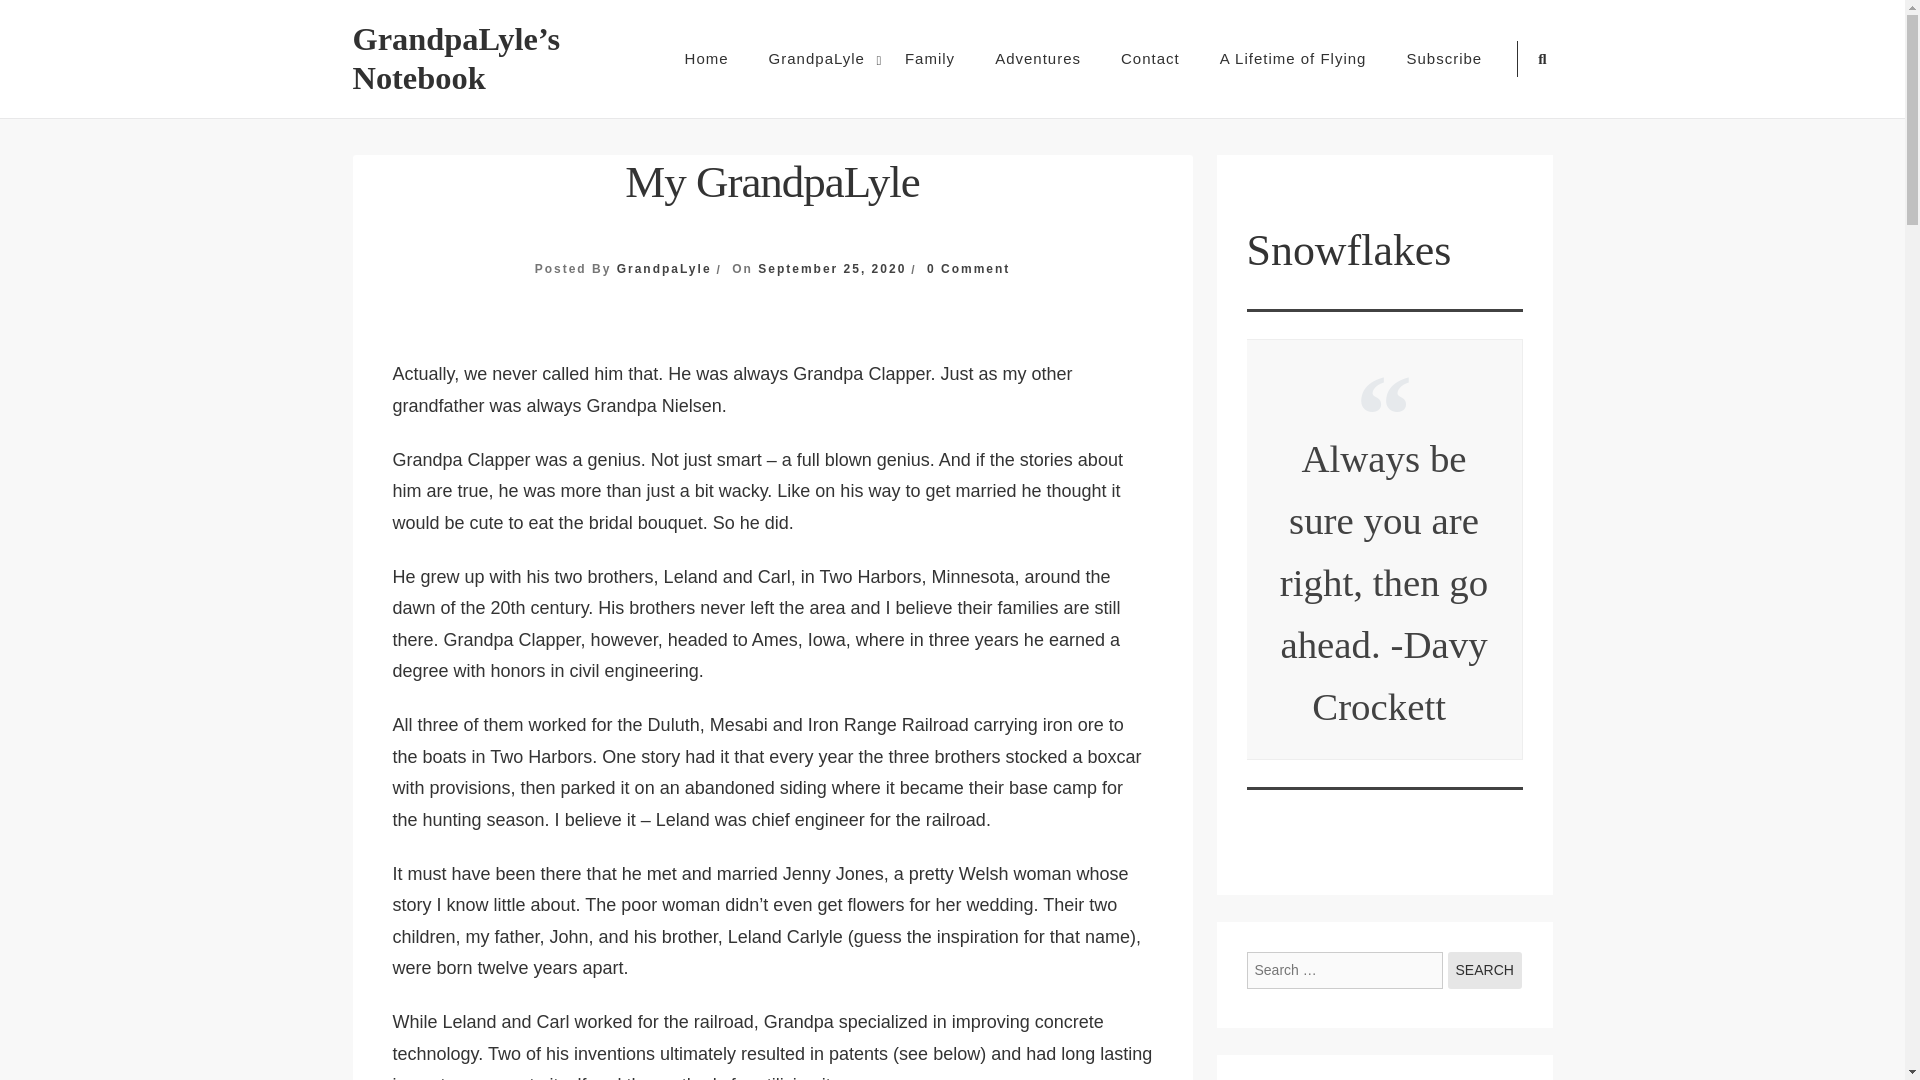 The height and width of the screenshot is (1080, 1920). I want to click on Search, so click(992, 566).